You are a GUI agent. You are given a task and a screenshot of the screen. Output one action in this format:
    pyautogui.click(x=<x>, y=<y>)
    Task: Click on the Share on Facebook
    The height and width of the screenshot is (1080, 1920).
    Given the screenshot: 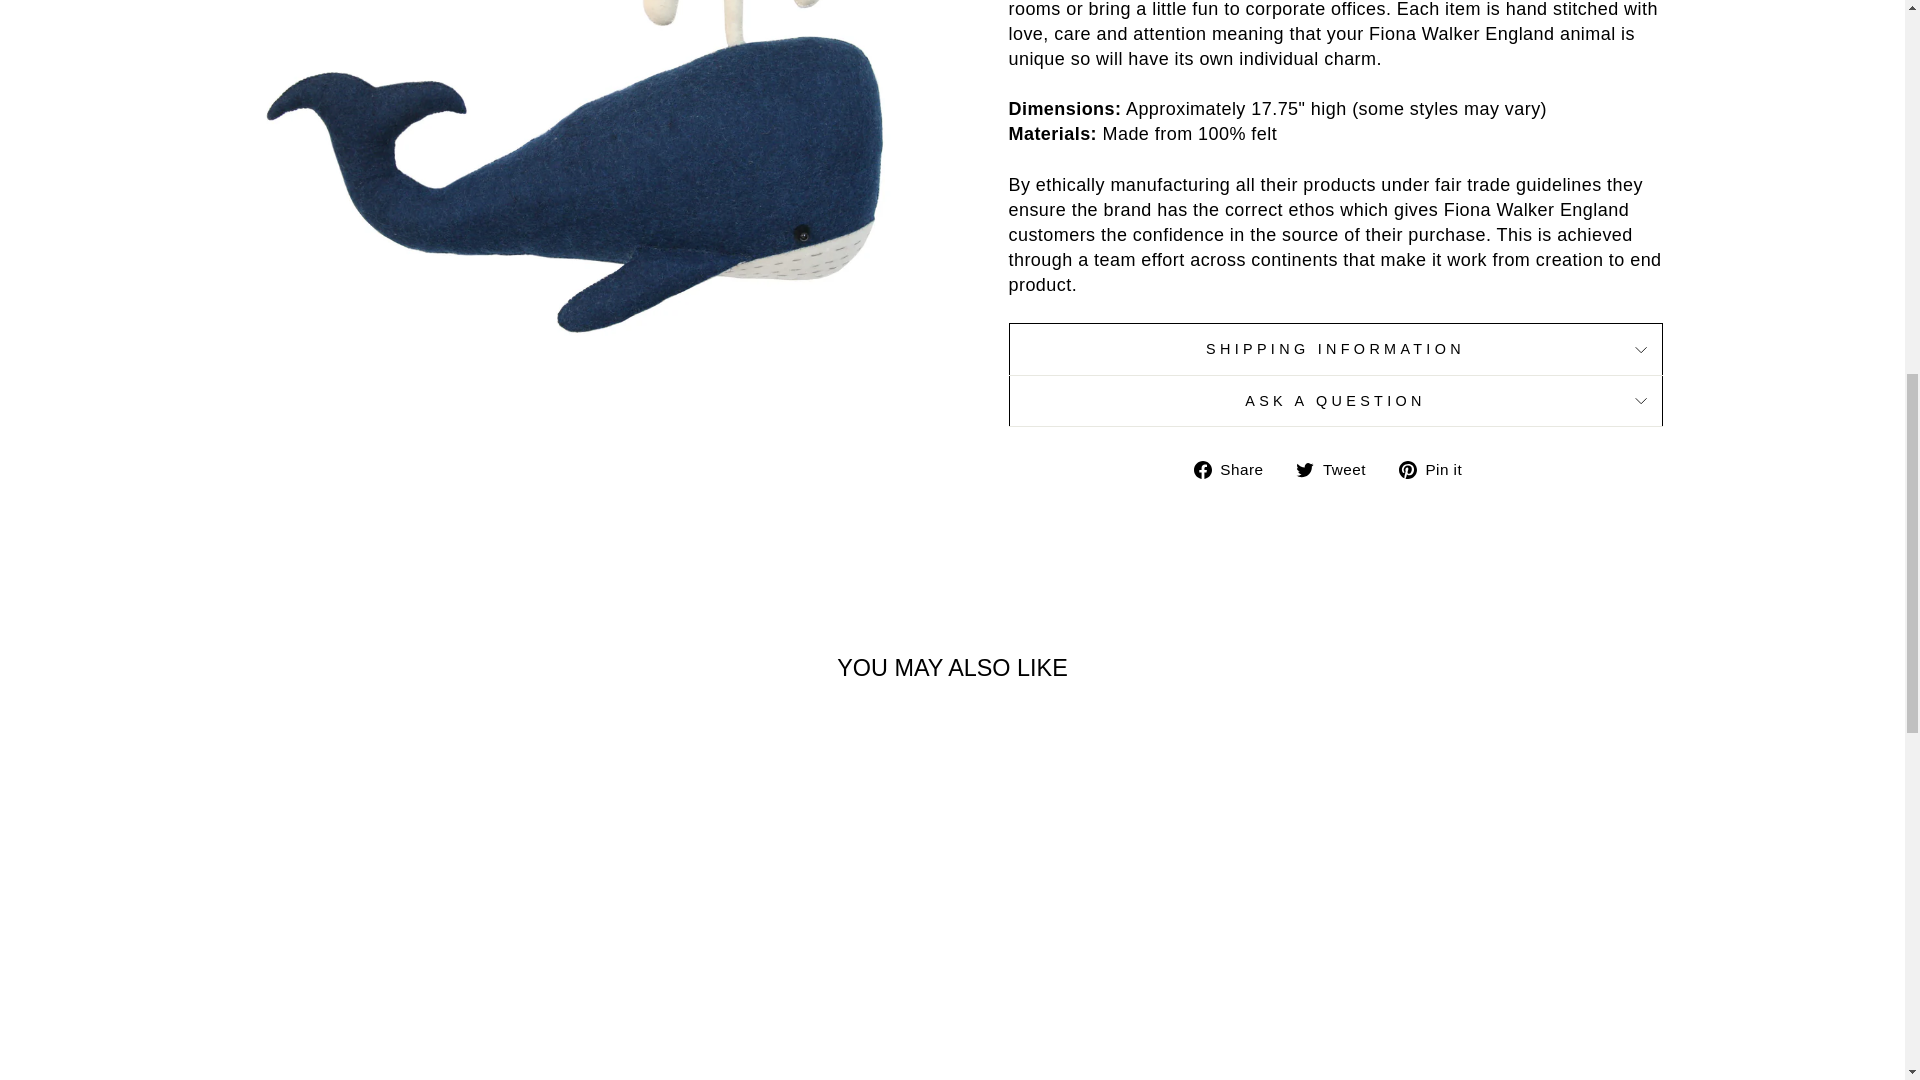 What is the action you would take?
    pyautogui.click(x=1236, y=468)
    